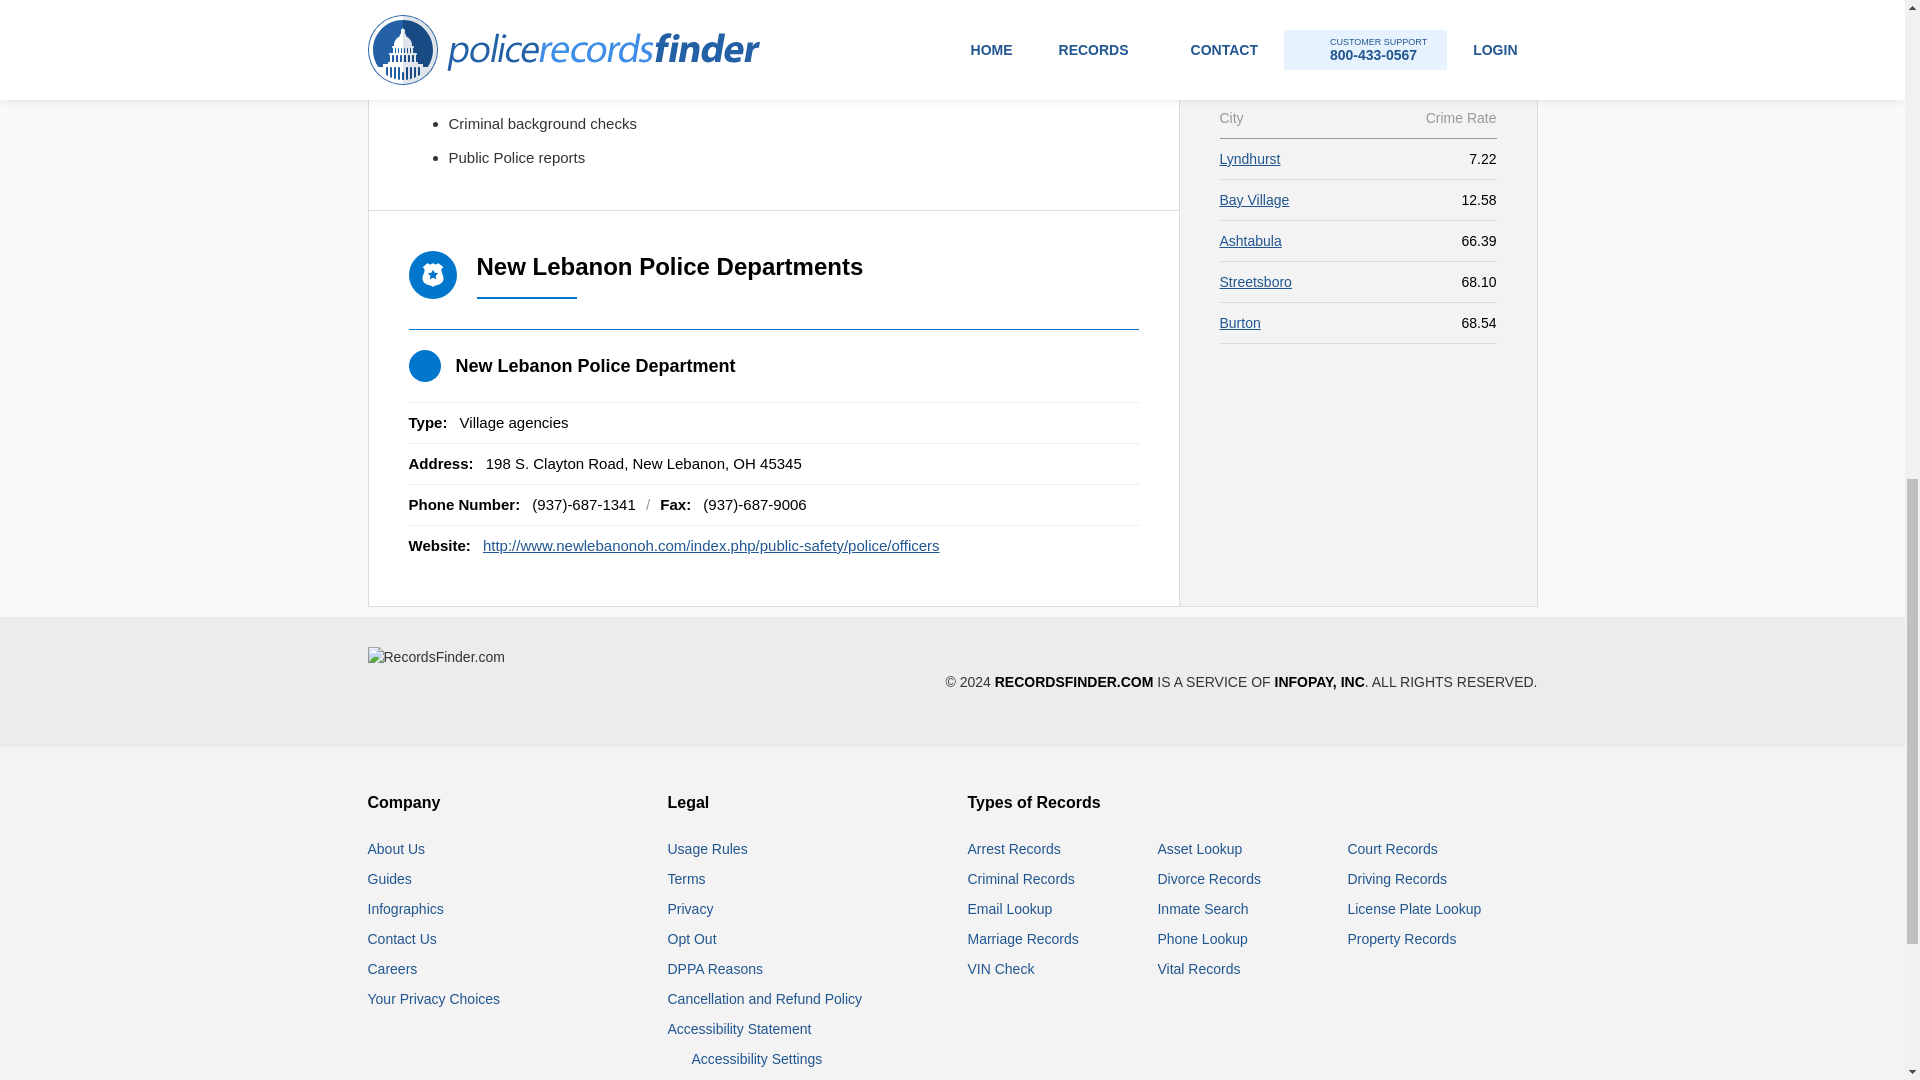 The width and height of the screenshot is (1920, 1080). I want to click on Guides and How tos, so click(390, 878).